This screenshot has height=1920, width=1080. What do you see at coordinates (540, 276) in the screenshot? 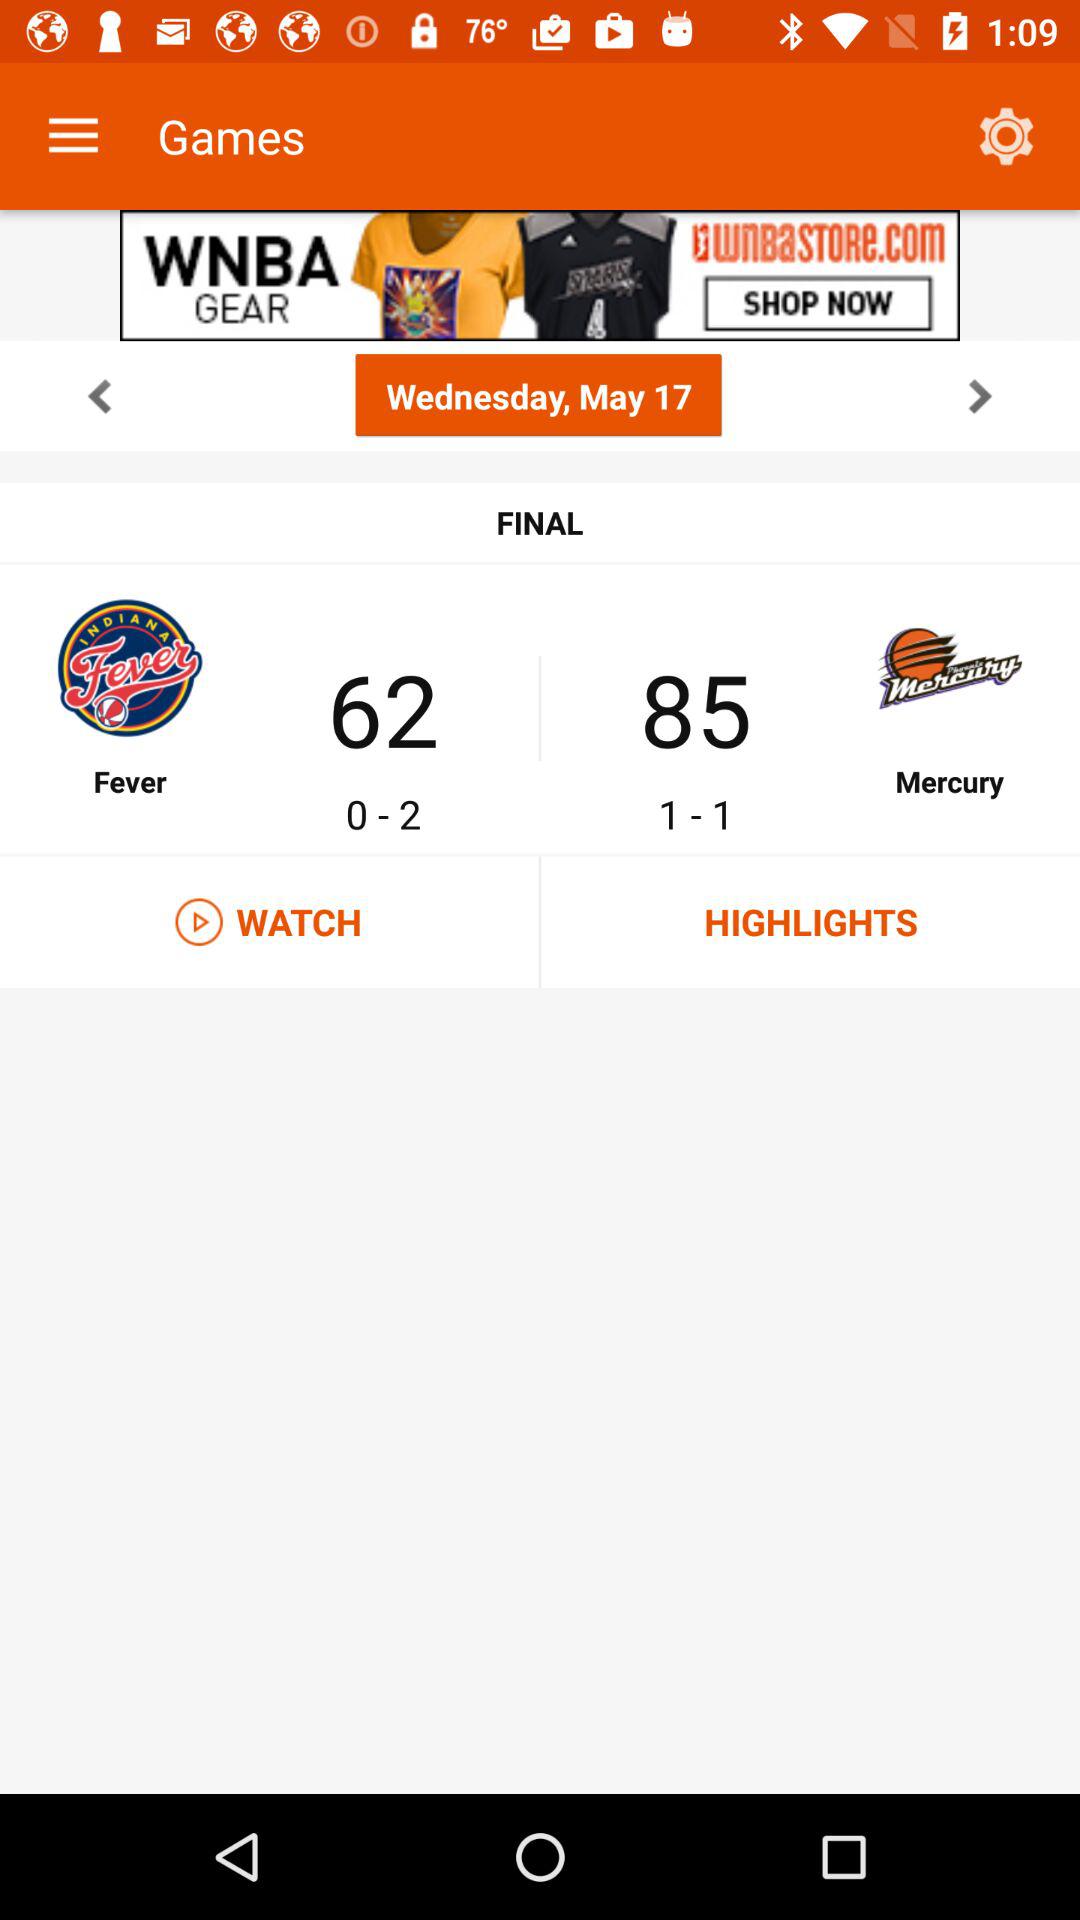
I see `click add` at bounding box center [540, 276].